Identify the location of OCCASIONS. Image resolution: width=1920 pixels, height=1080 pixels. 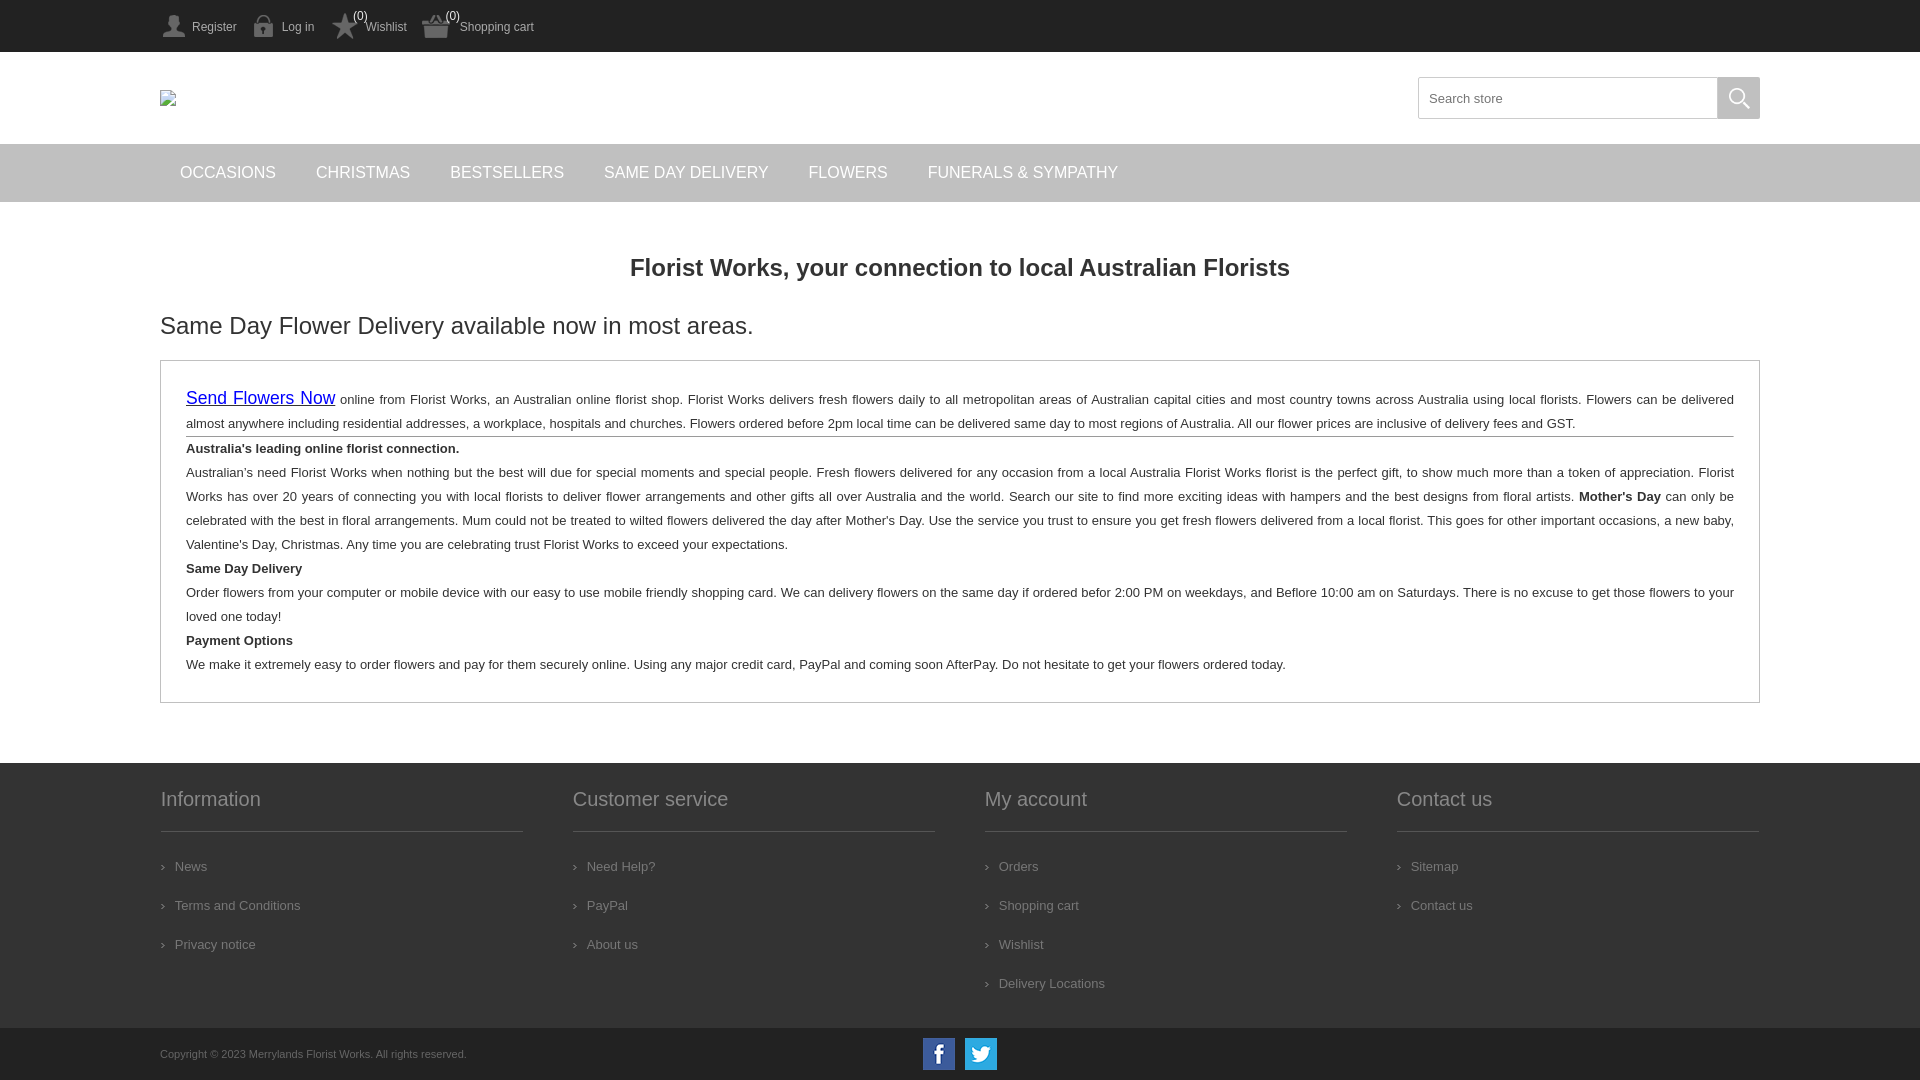
(228, 173).